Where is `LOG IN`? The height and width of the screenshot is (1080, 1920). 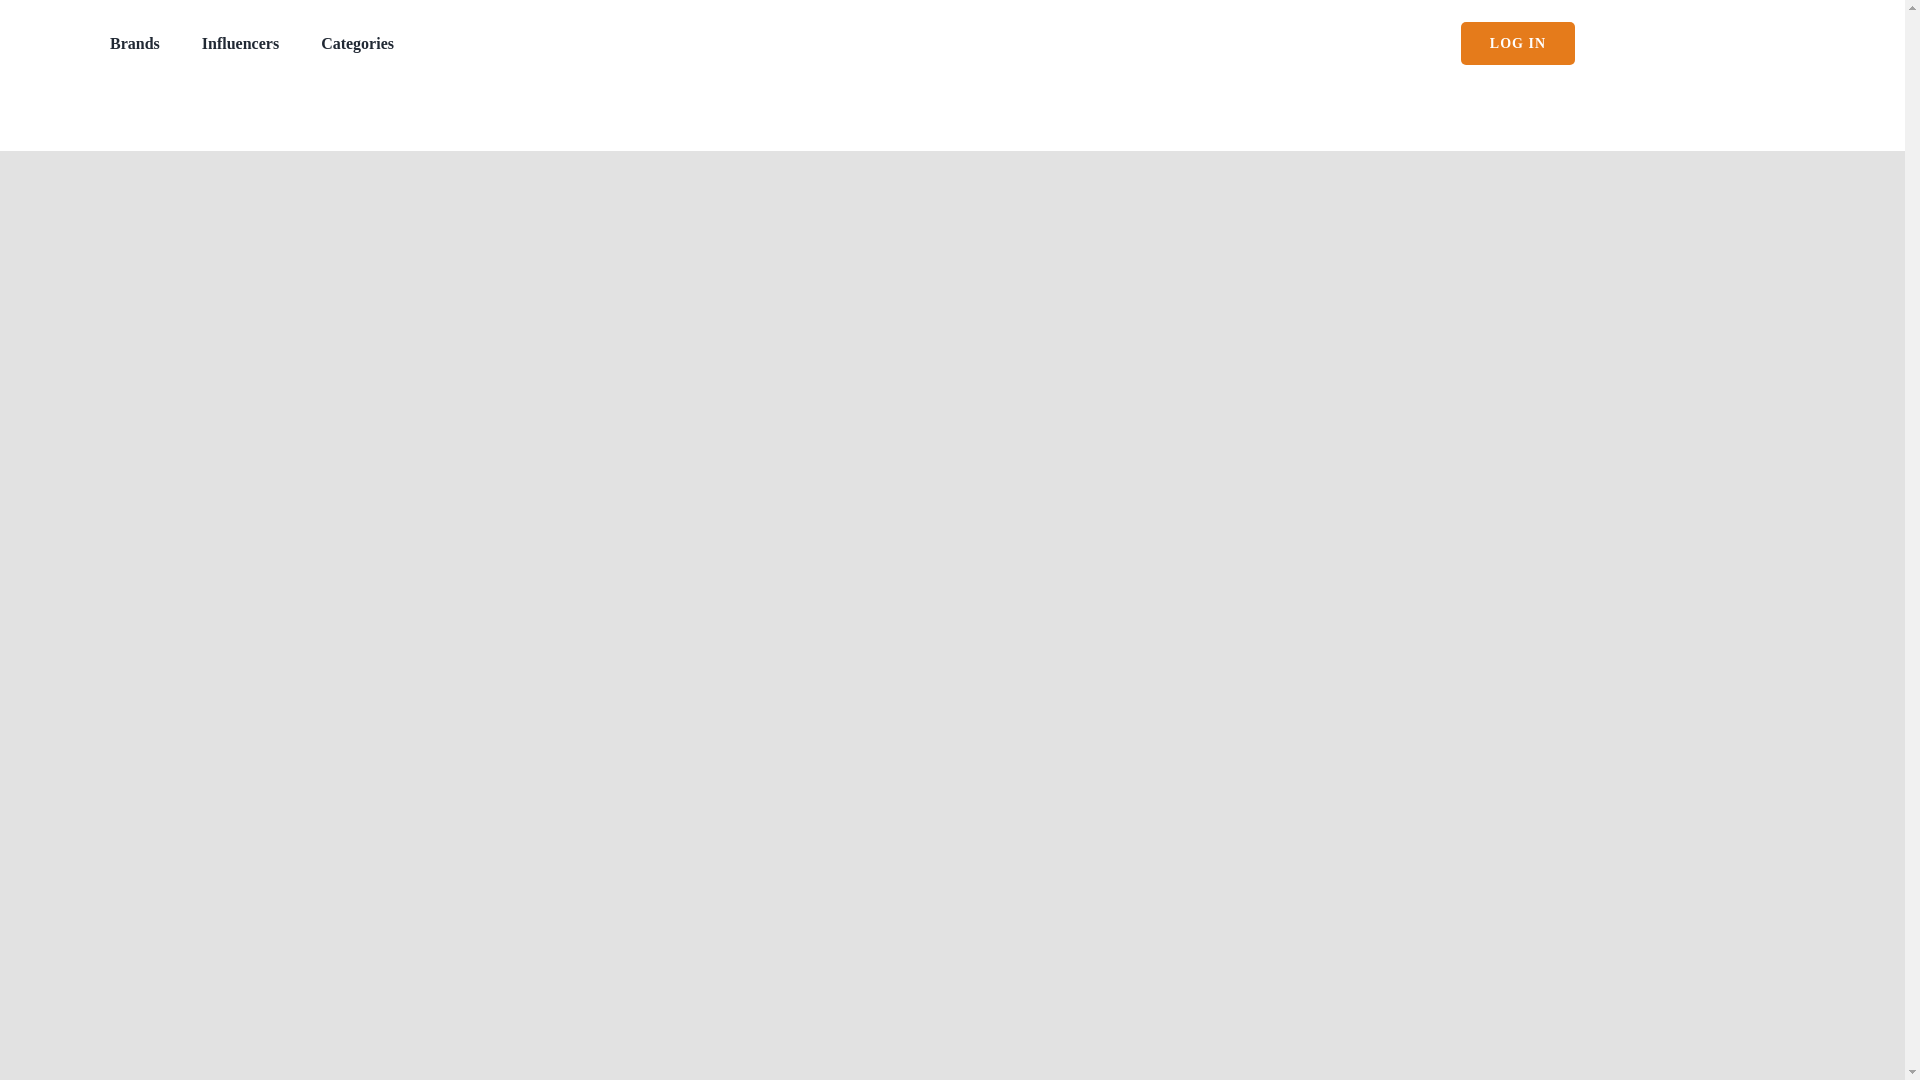 LOG IN is located at coordinates (1518, 42).